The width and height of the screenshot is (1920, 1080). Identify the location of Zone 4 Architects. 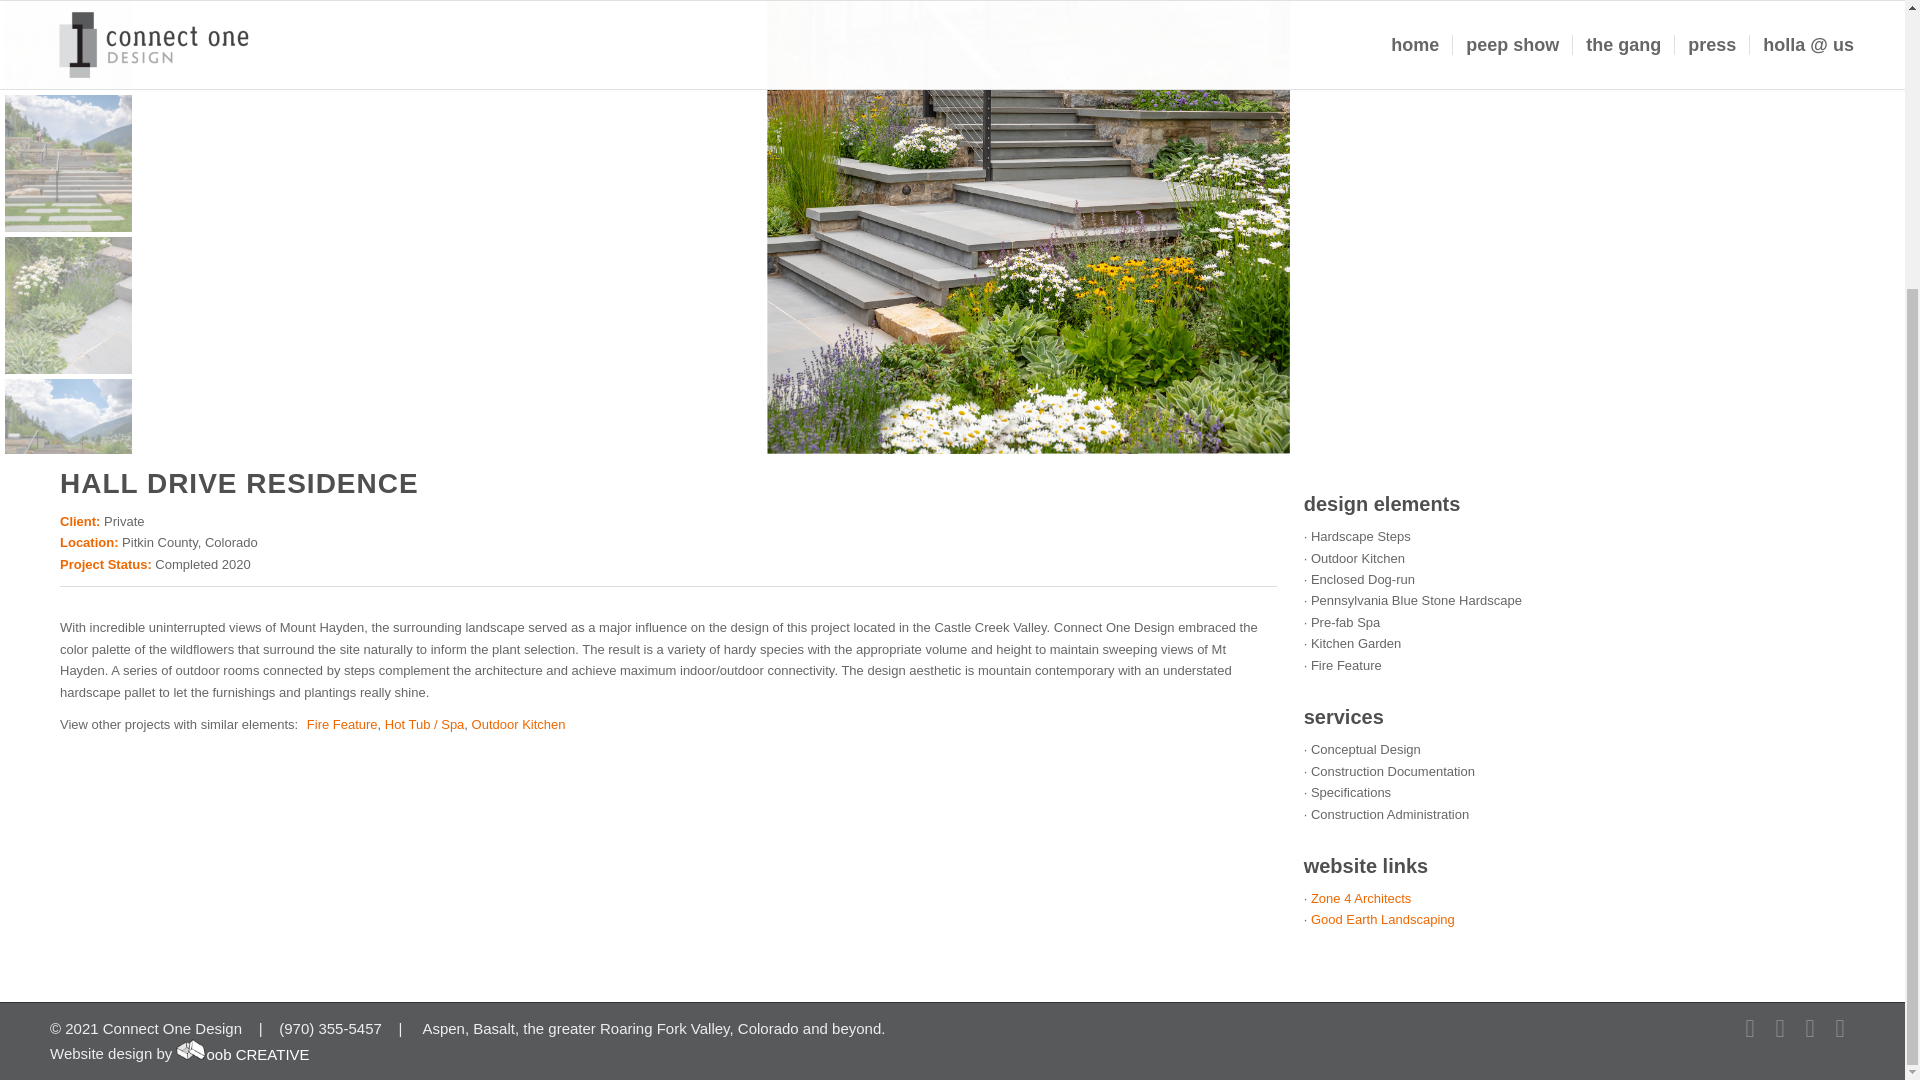
(1361, 898).